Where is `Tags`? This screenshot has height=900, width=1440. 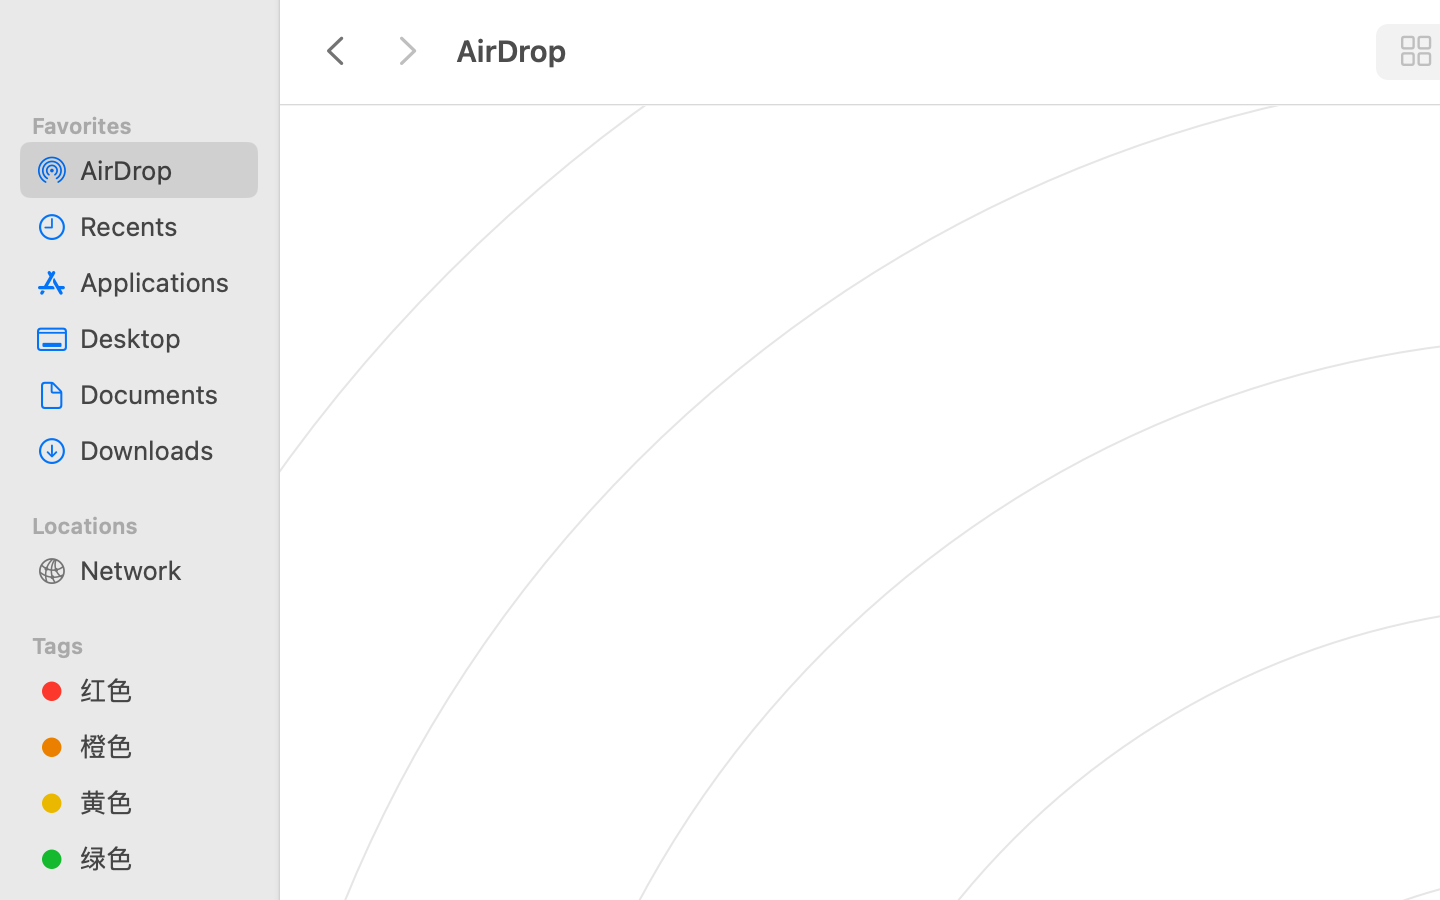
Tags is located at coordinates (151, 643).